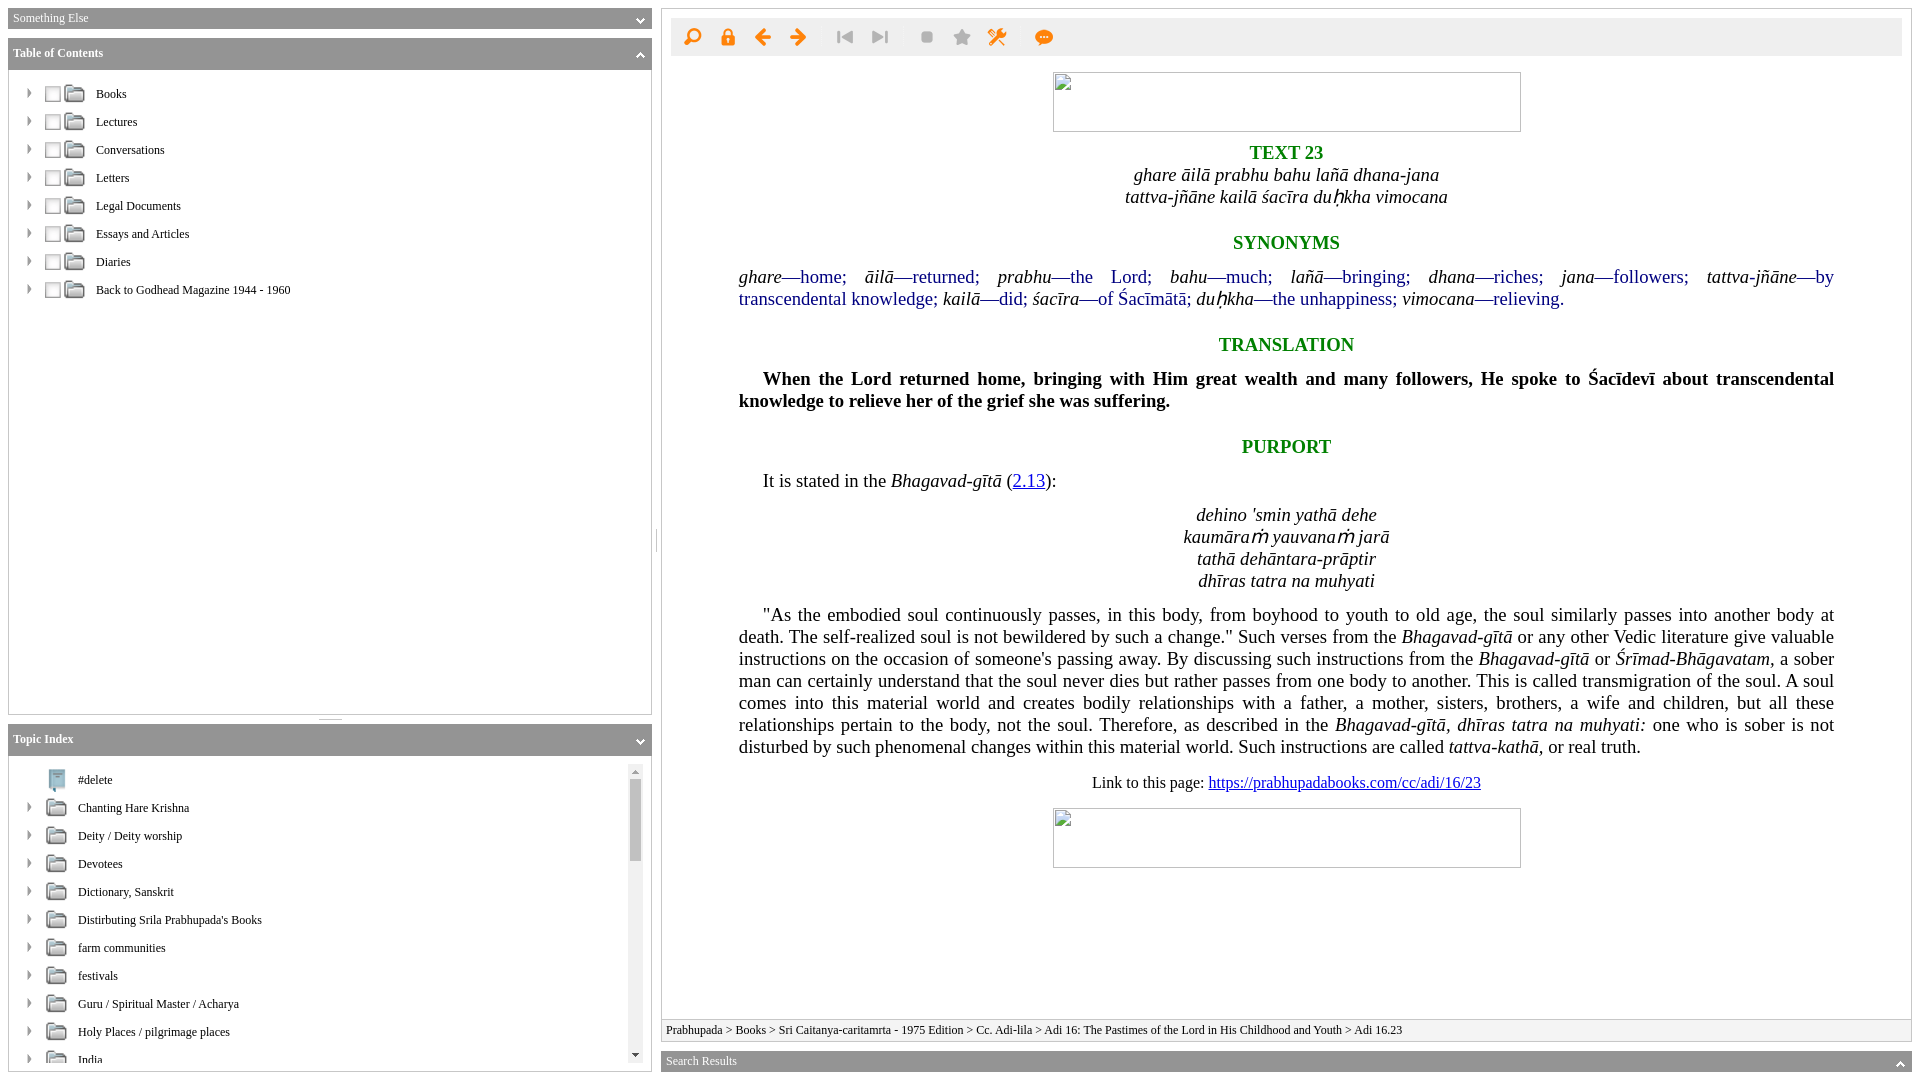 This screenshot has height=1080, width=1920. I want to click on Settings, so click(996, 36).